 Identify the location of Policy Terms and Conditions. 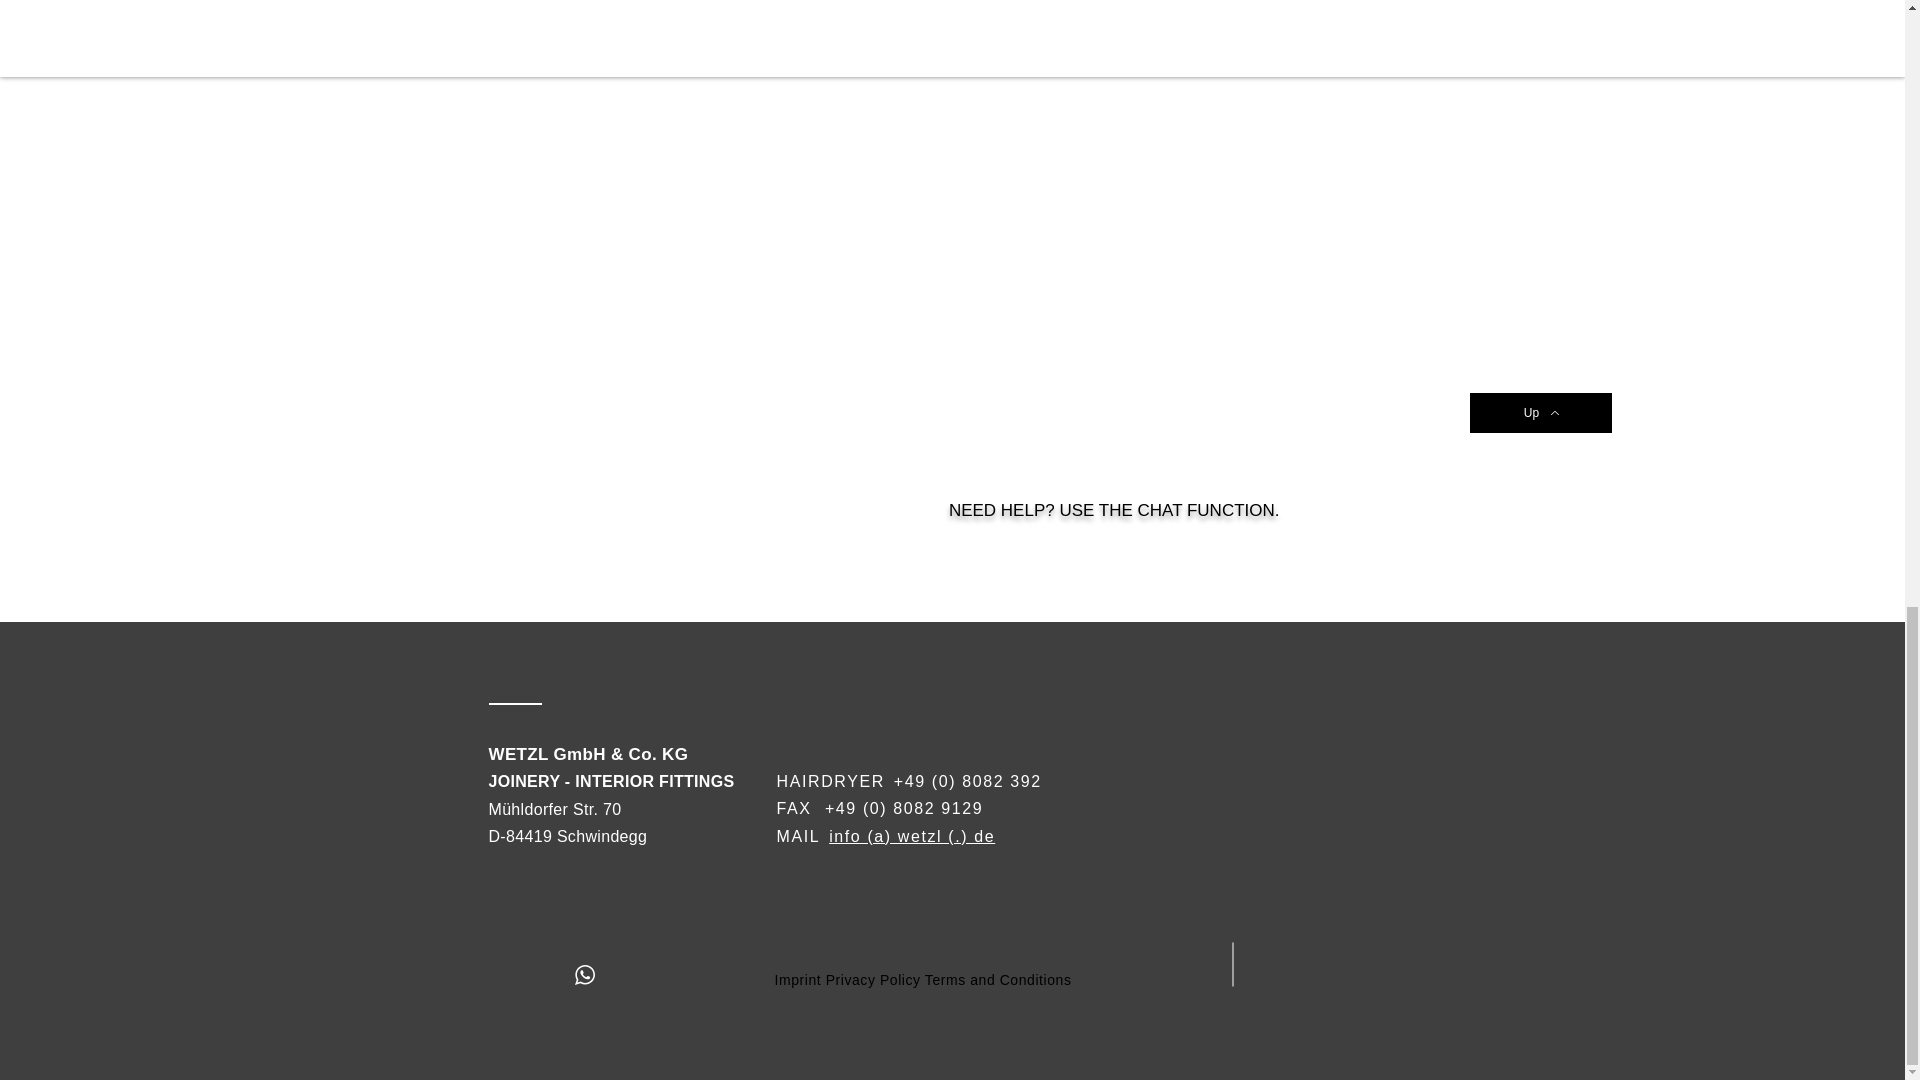
(975, 980).